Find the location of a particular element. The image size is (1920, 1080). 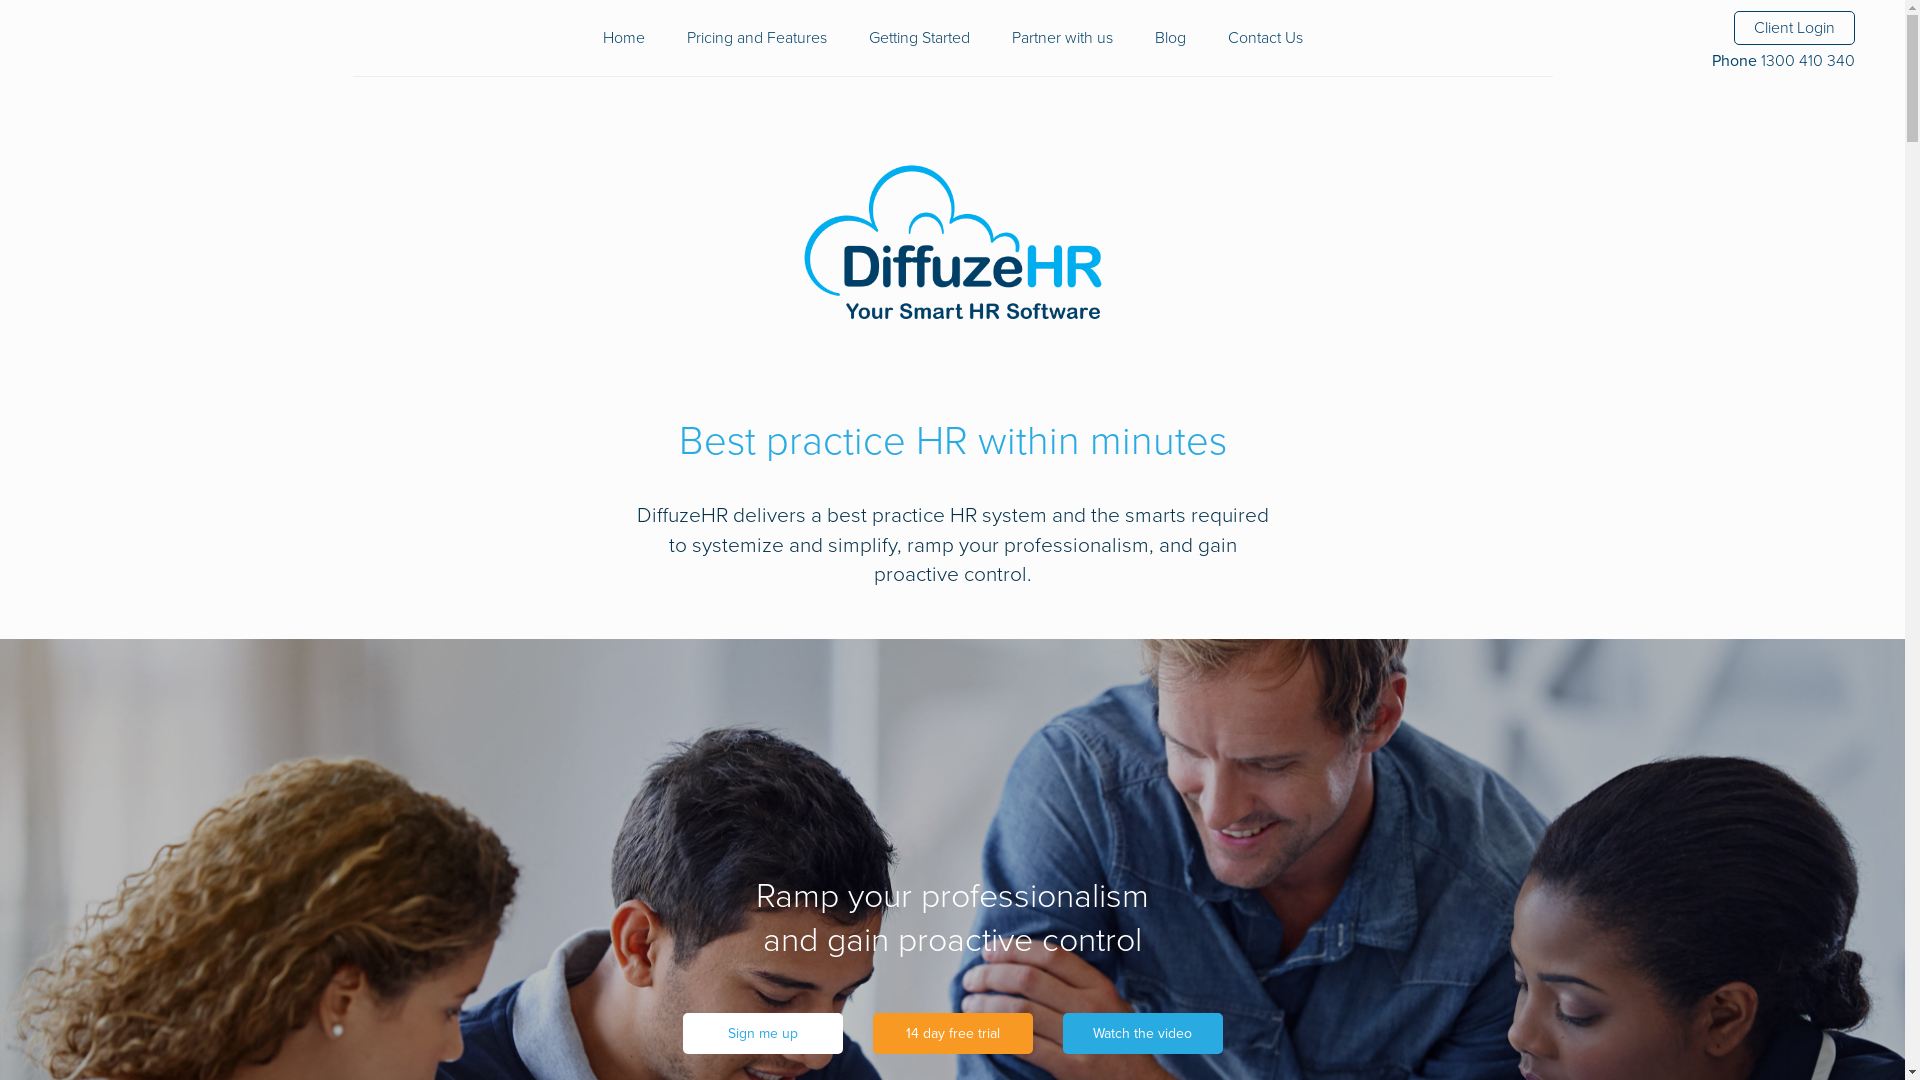

Contact Us is located at coordinates (1266, 38).